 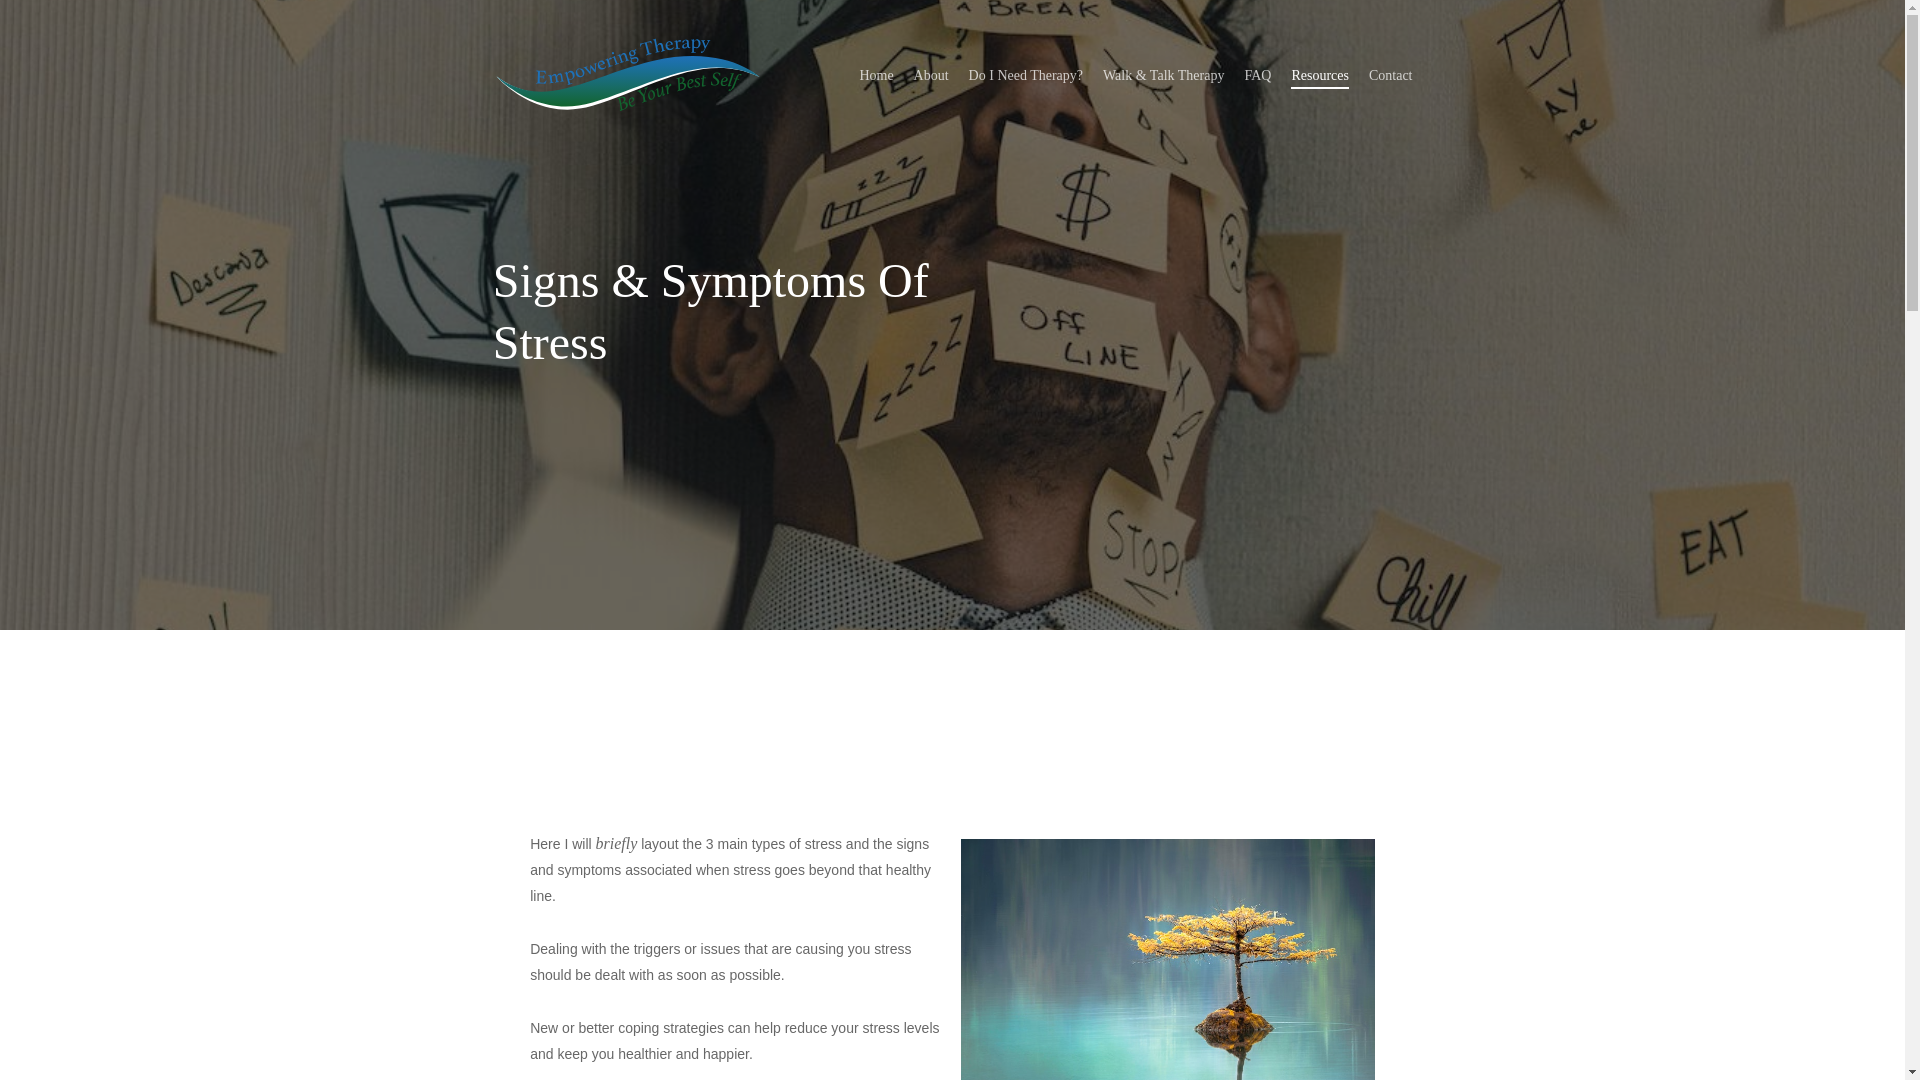 What do you see at coordinates (1264, 748) in the screenshot?
I see `Contact` at bounding box center [1264, 748].